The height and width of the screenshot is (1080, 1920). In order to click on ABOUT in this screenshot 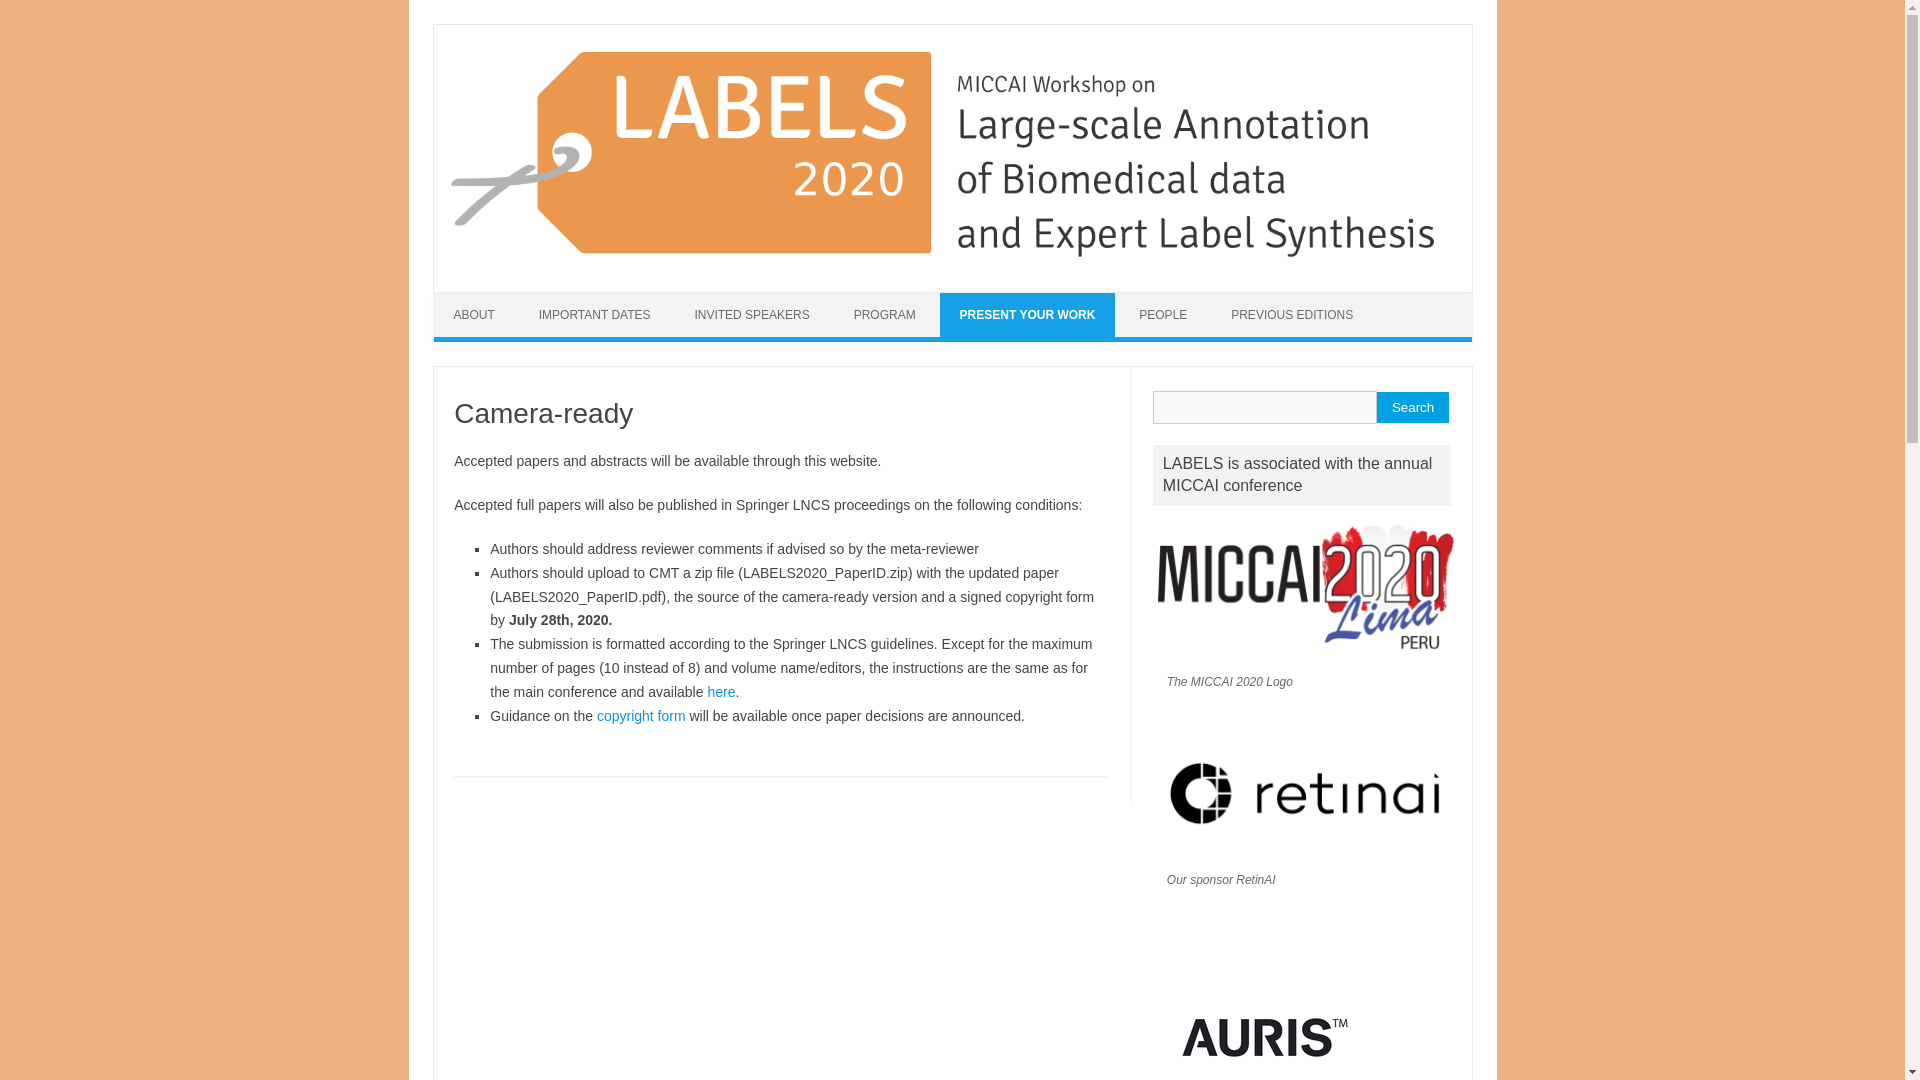, I will do `click(474, 314)`.